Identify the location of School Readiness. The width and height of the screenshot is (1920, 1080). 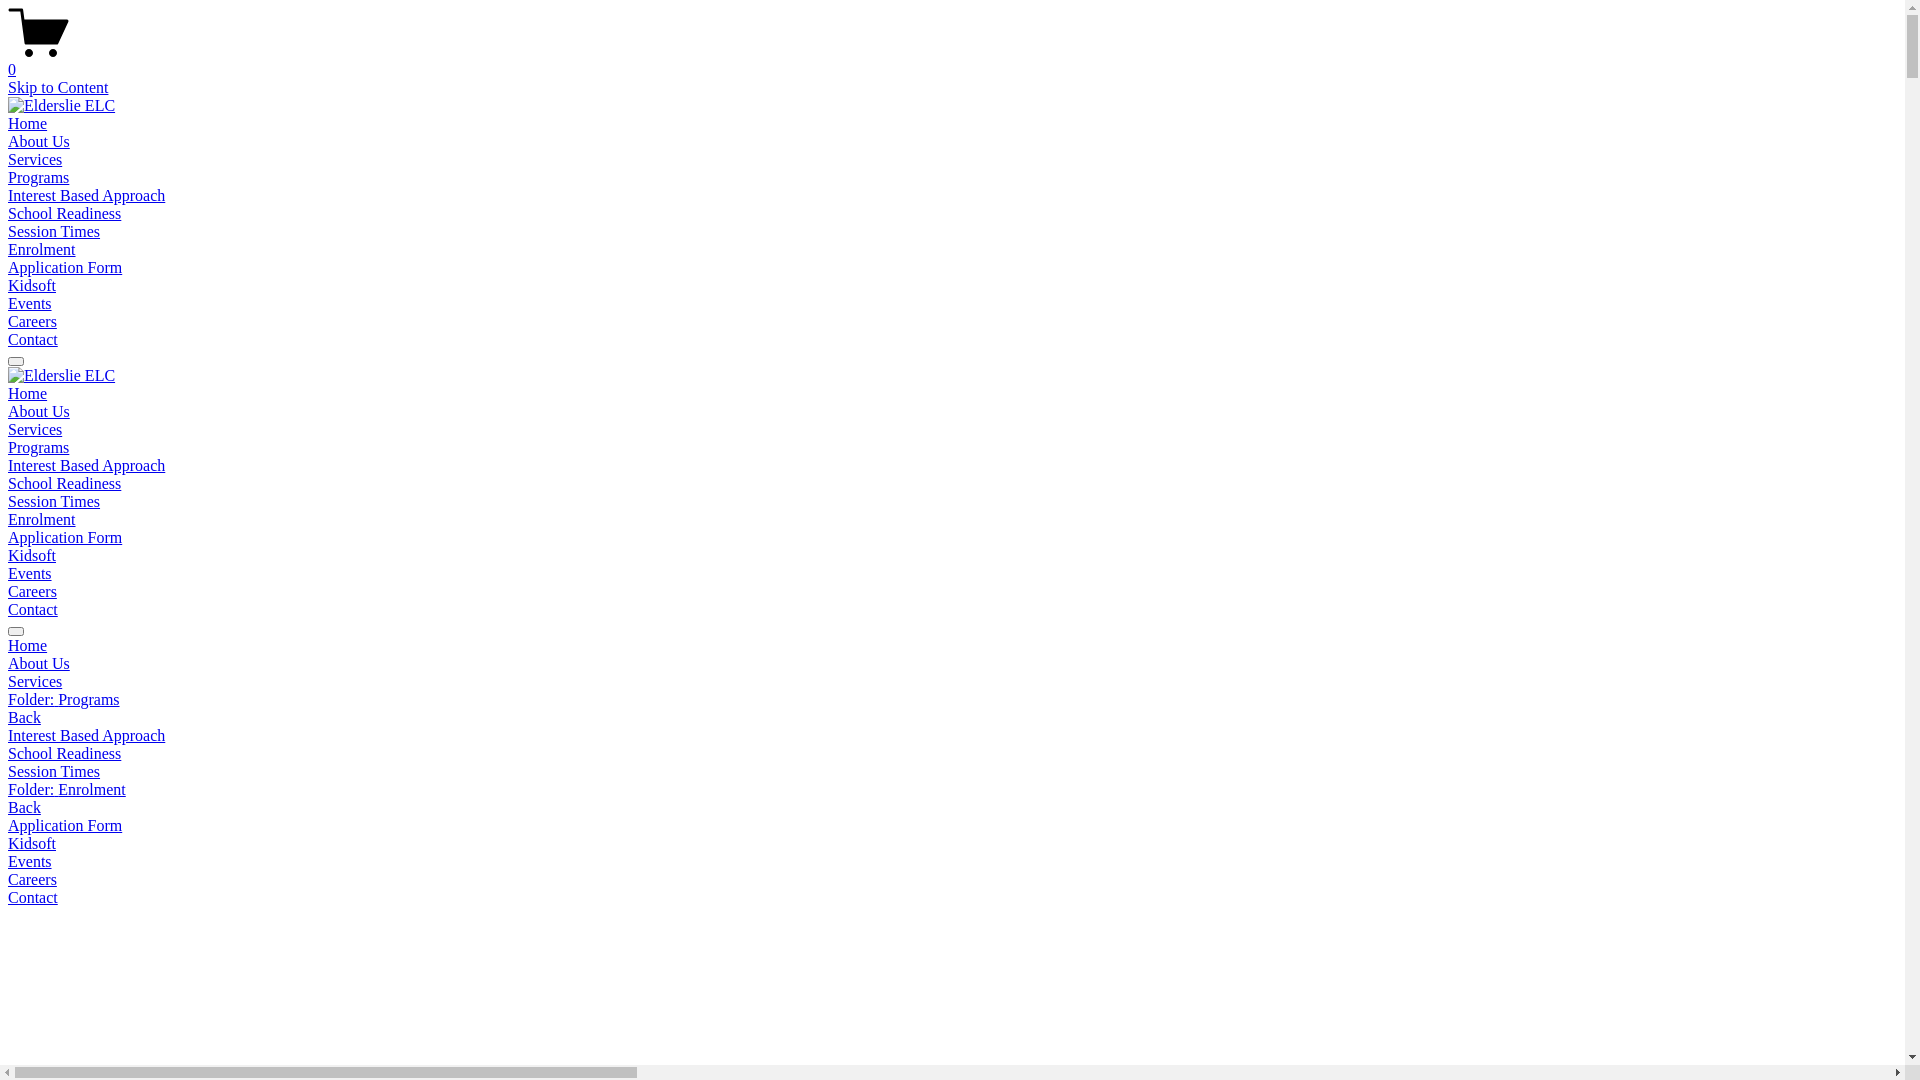
(952, 754).